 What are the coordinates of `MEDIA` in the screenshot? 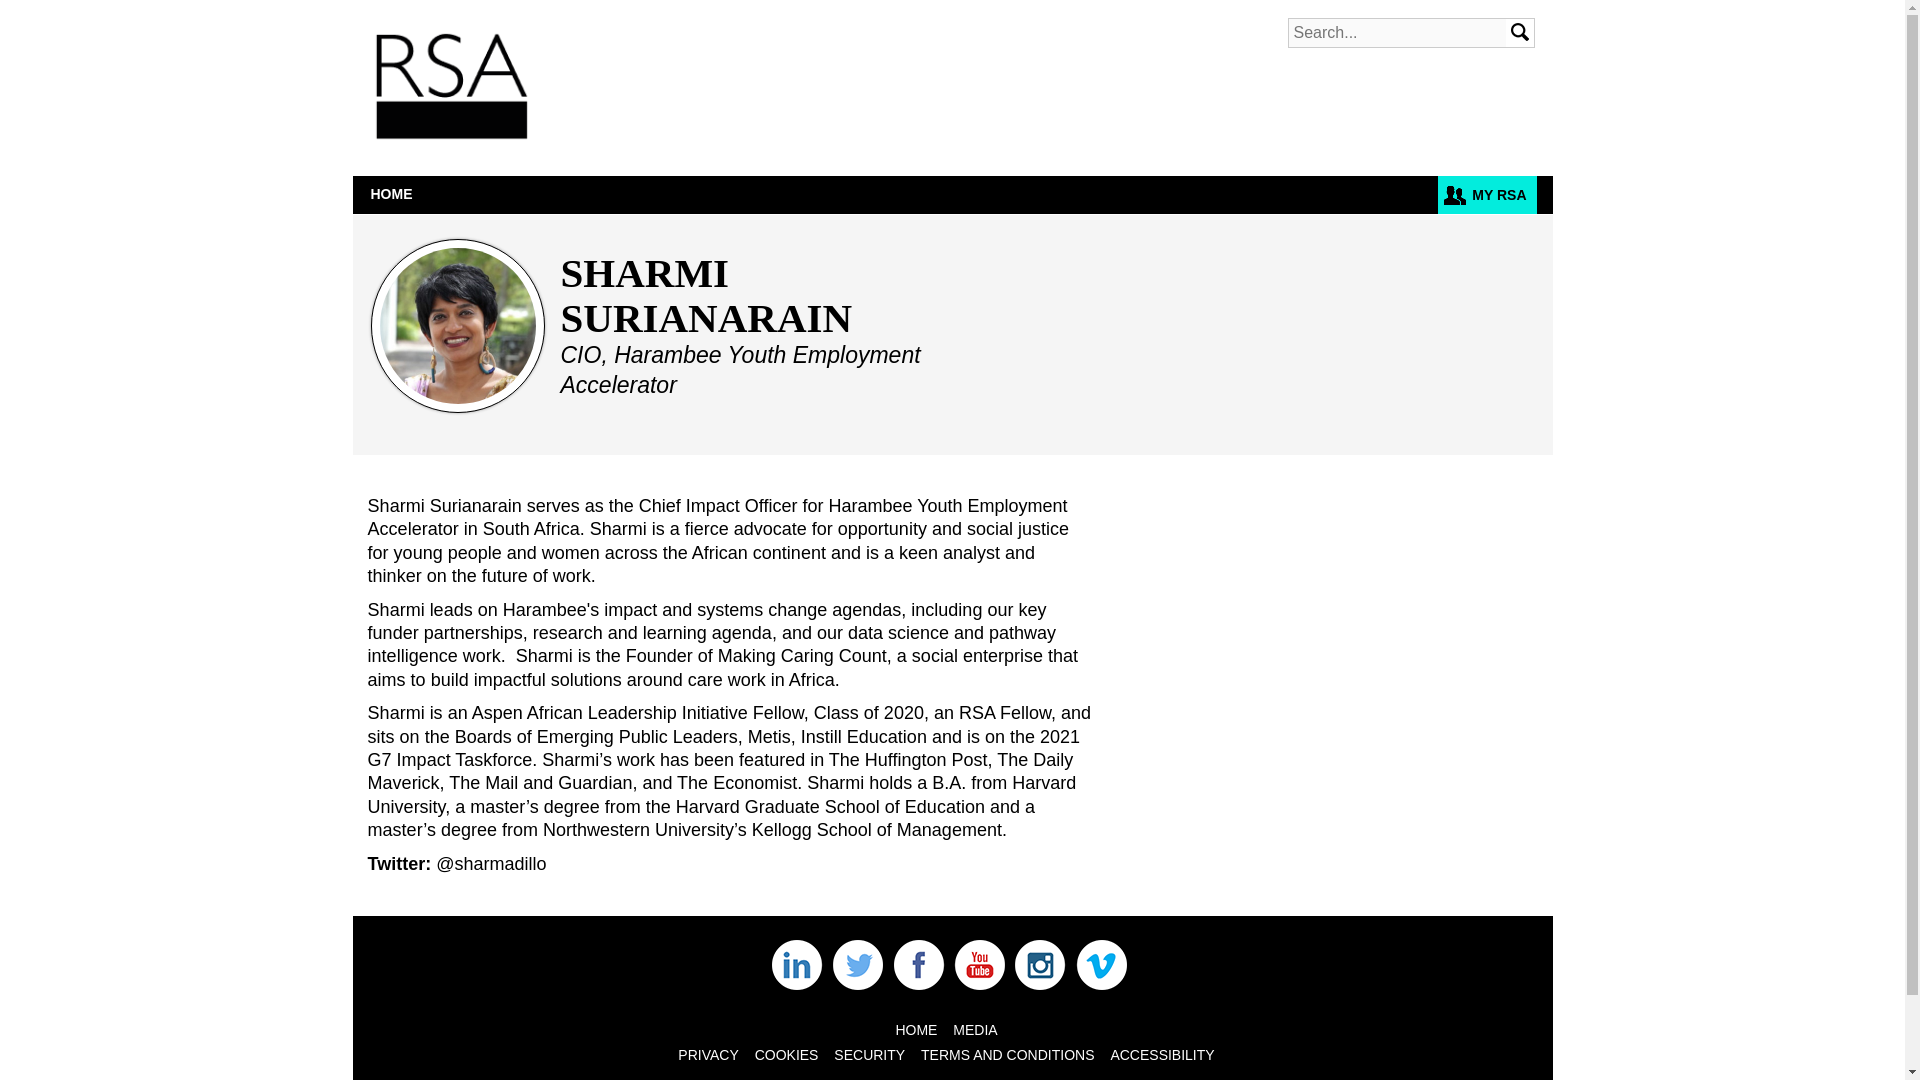 It's located at (974, 1029).